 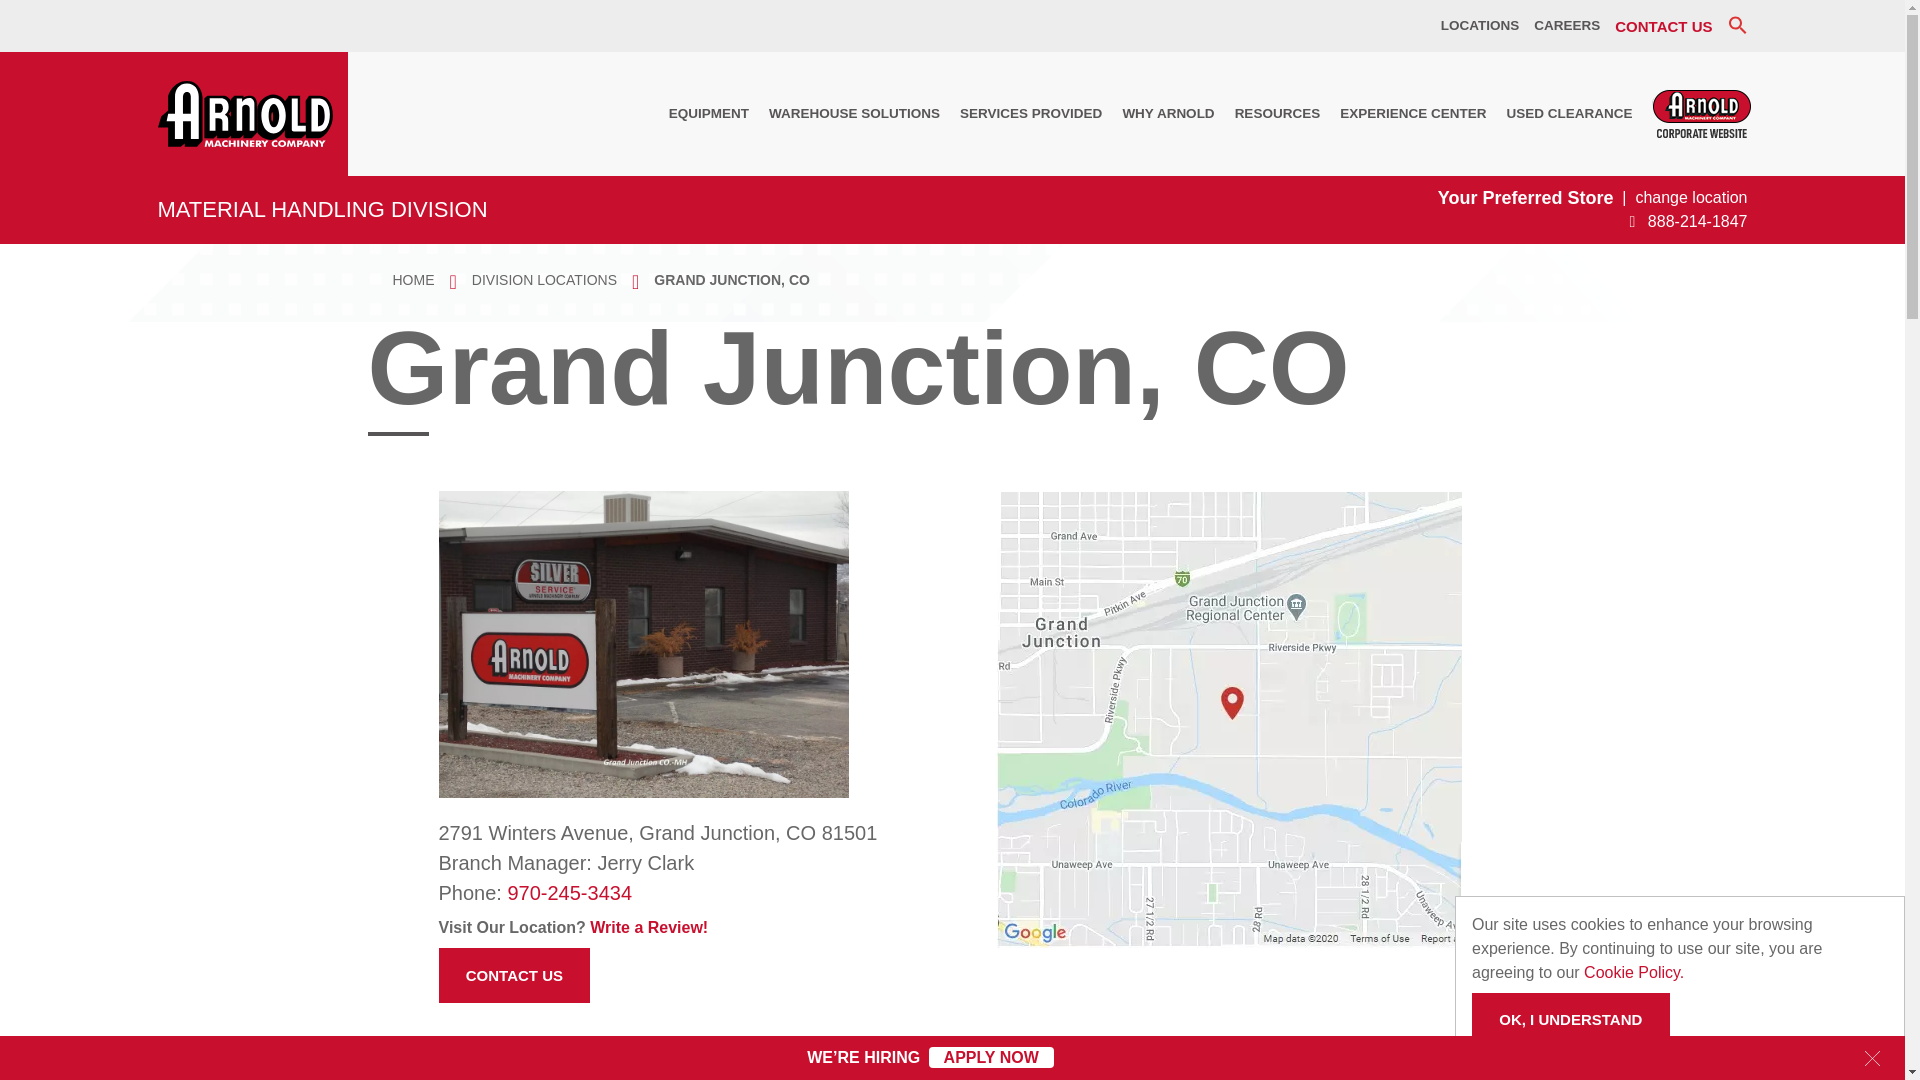 What do you see at coordinates (1412, 113) in the screenshot?
I see `EXPERIENCE CENTER` at bounding box center [1412, 113].